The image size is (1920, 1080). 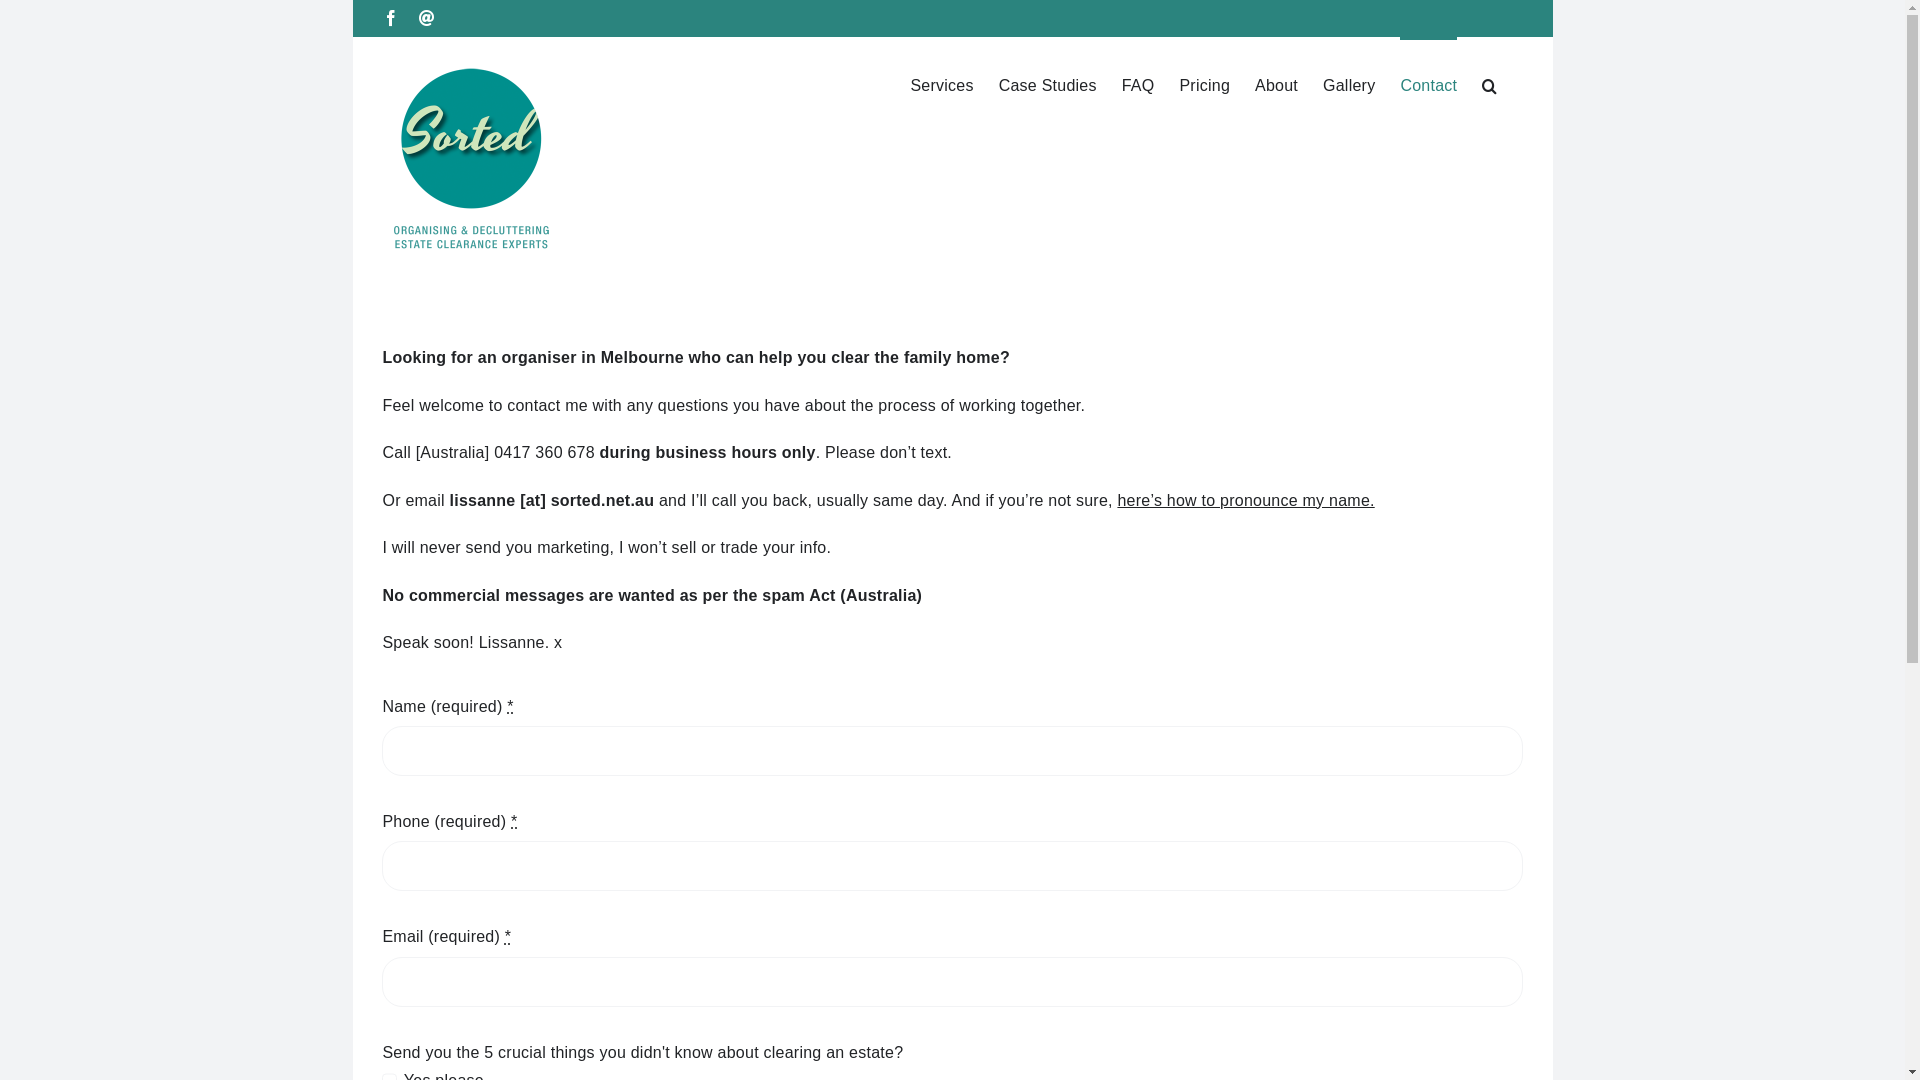 What do you see at coordinates (1490, 84) in the screenshot?
I see `Search` at bounding box center [1490, 84].